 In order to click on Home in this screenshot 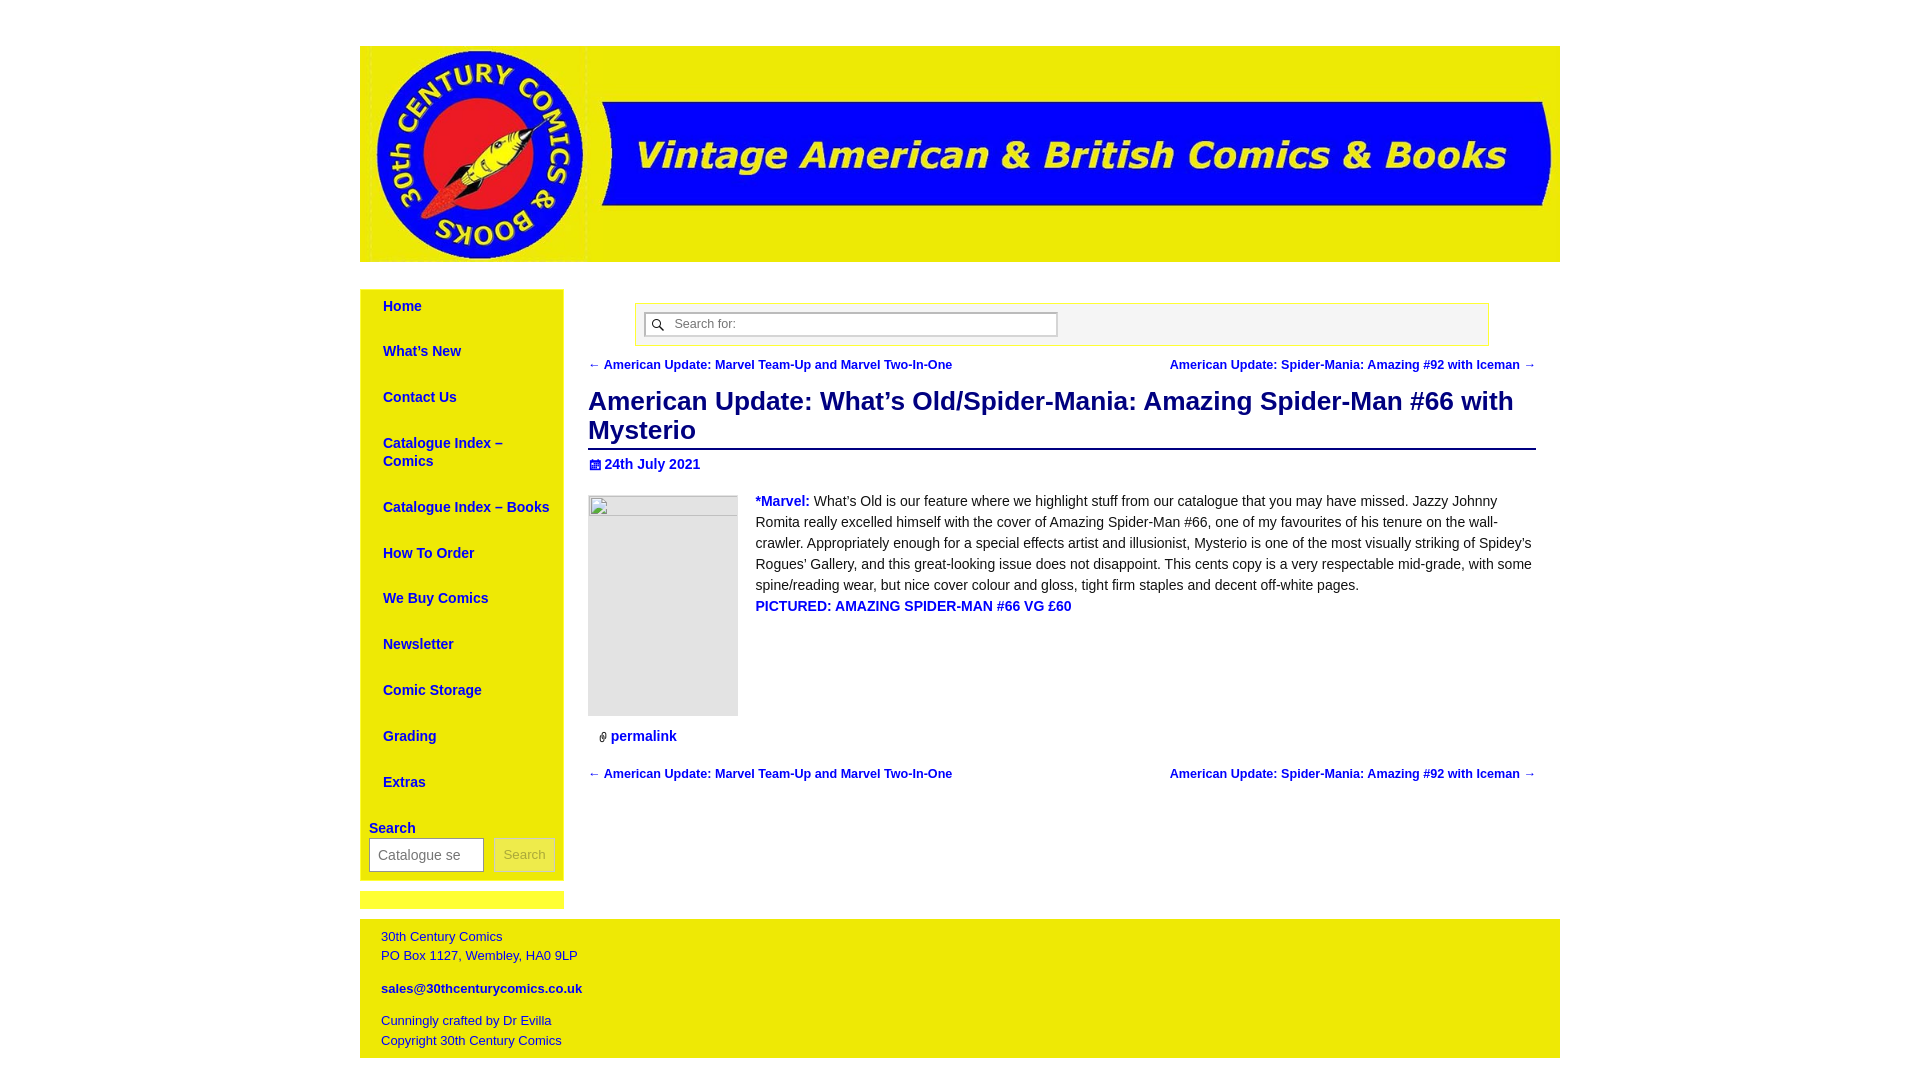, I will do `click(397, 274)`.